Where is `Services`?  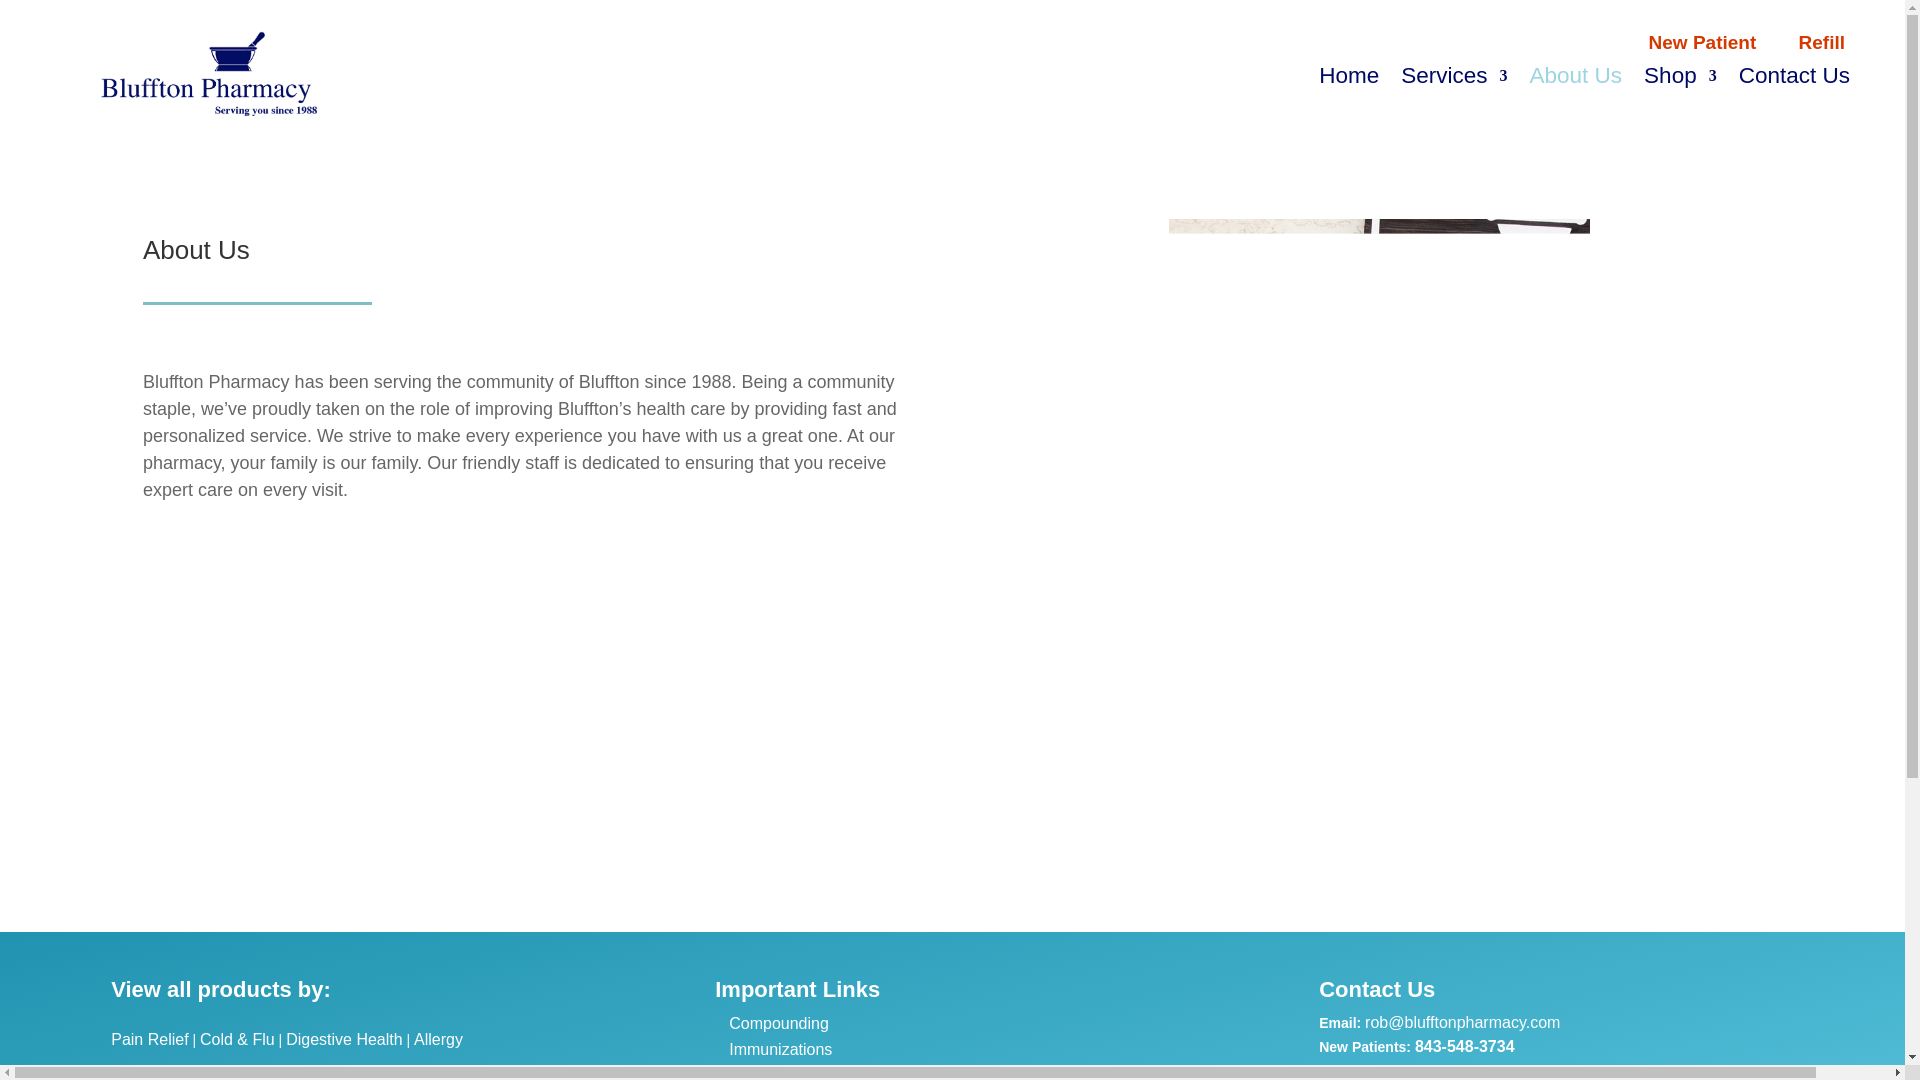
Services is located at coordinates (1454, 80).